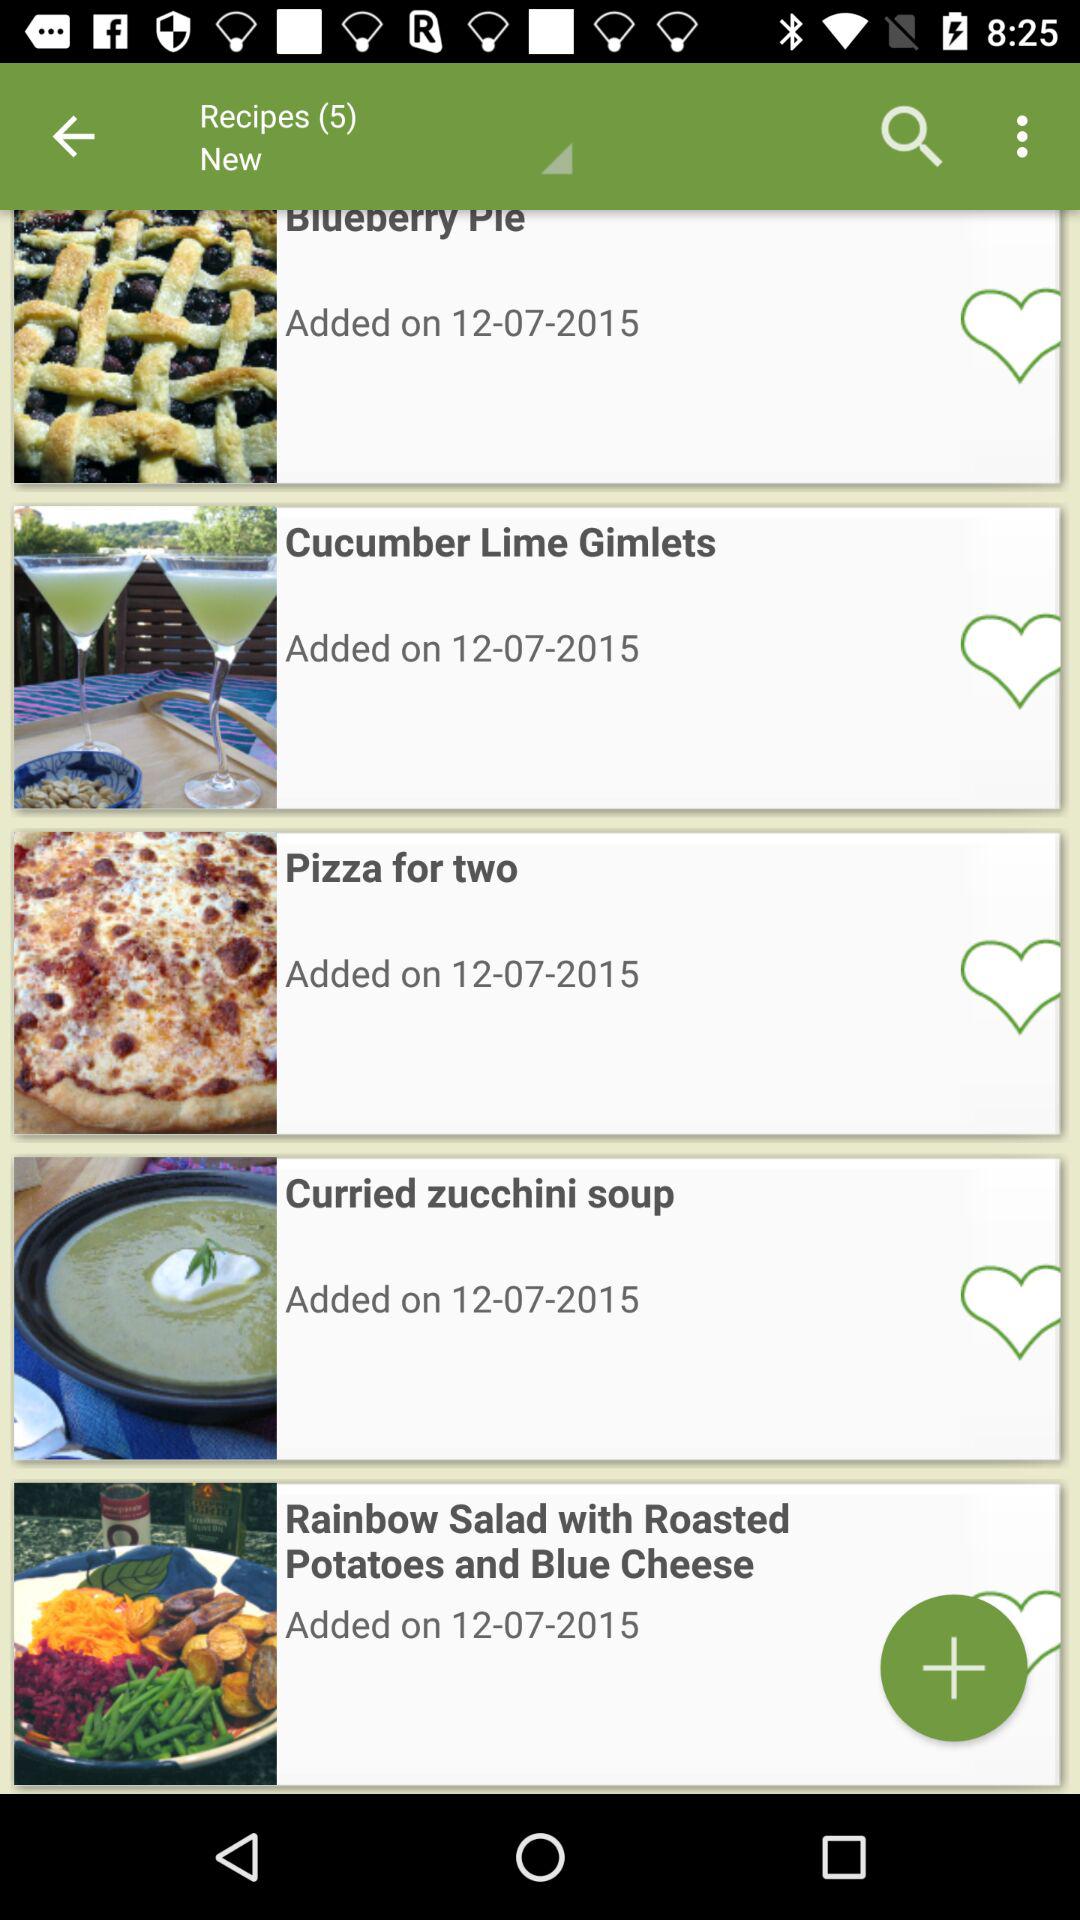 The height and width of the screenshot is (1920, 1080). What do you see at coordinates (954, 1668) in the screenshot?
I see `add more details` at bounding box center [954, 1668].